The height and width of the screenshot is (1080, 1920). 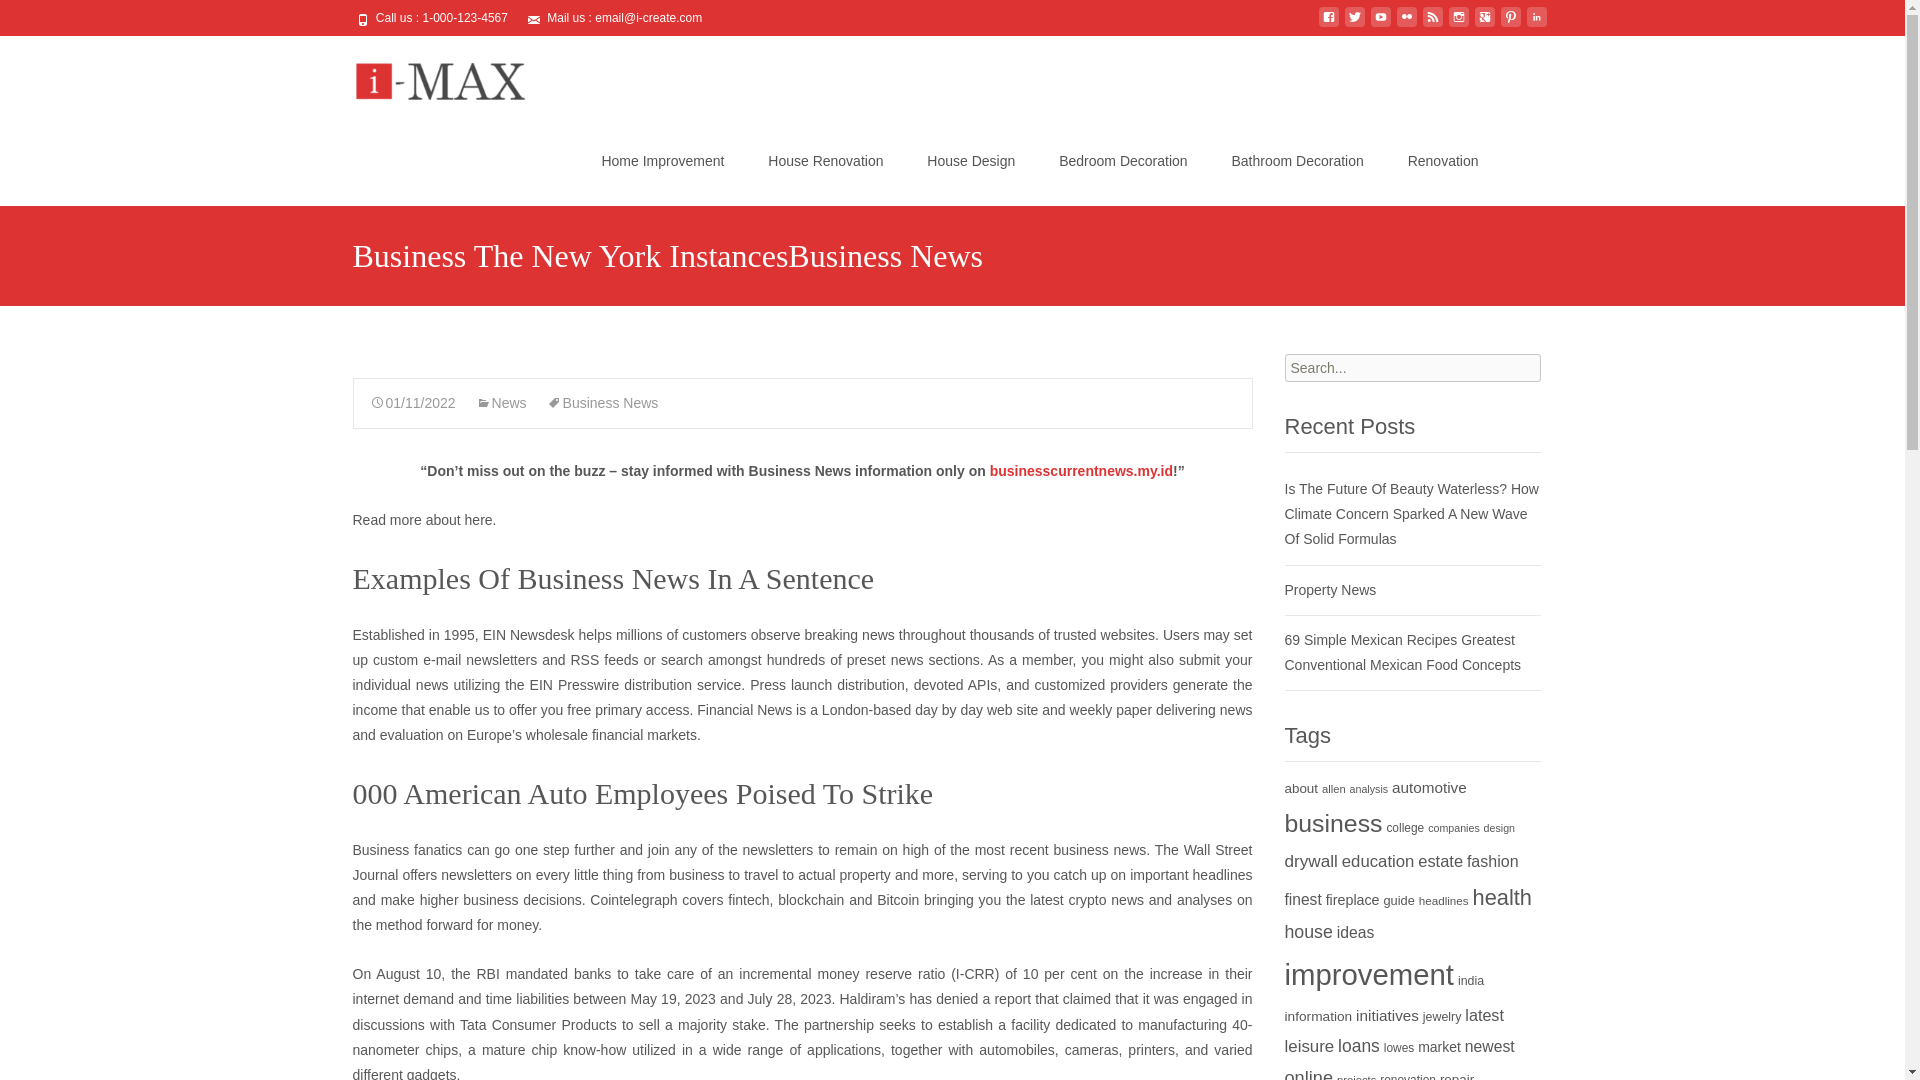 I want to click on renovation, so click(x=1408, y=1076).